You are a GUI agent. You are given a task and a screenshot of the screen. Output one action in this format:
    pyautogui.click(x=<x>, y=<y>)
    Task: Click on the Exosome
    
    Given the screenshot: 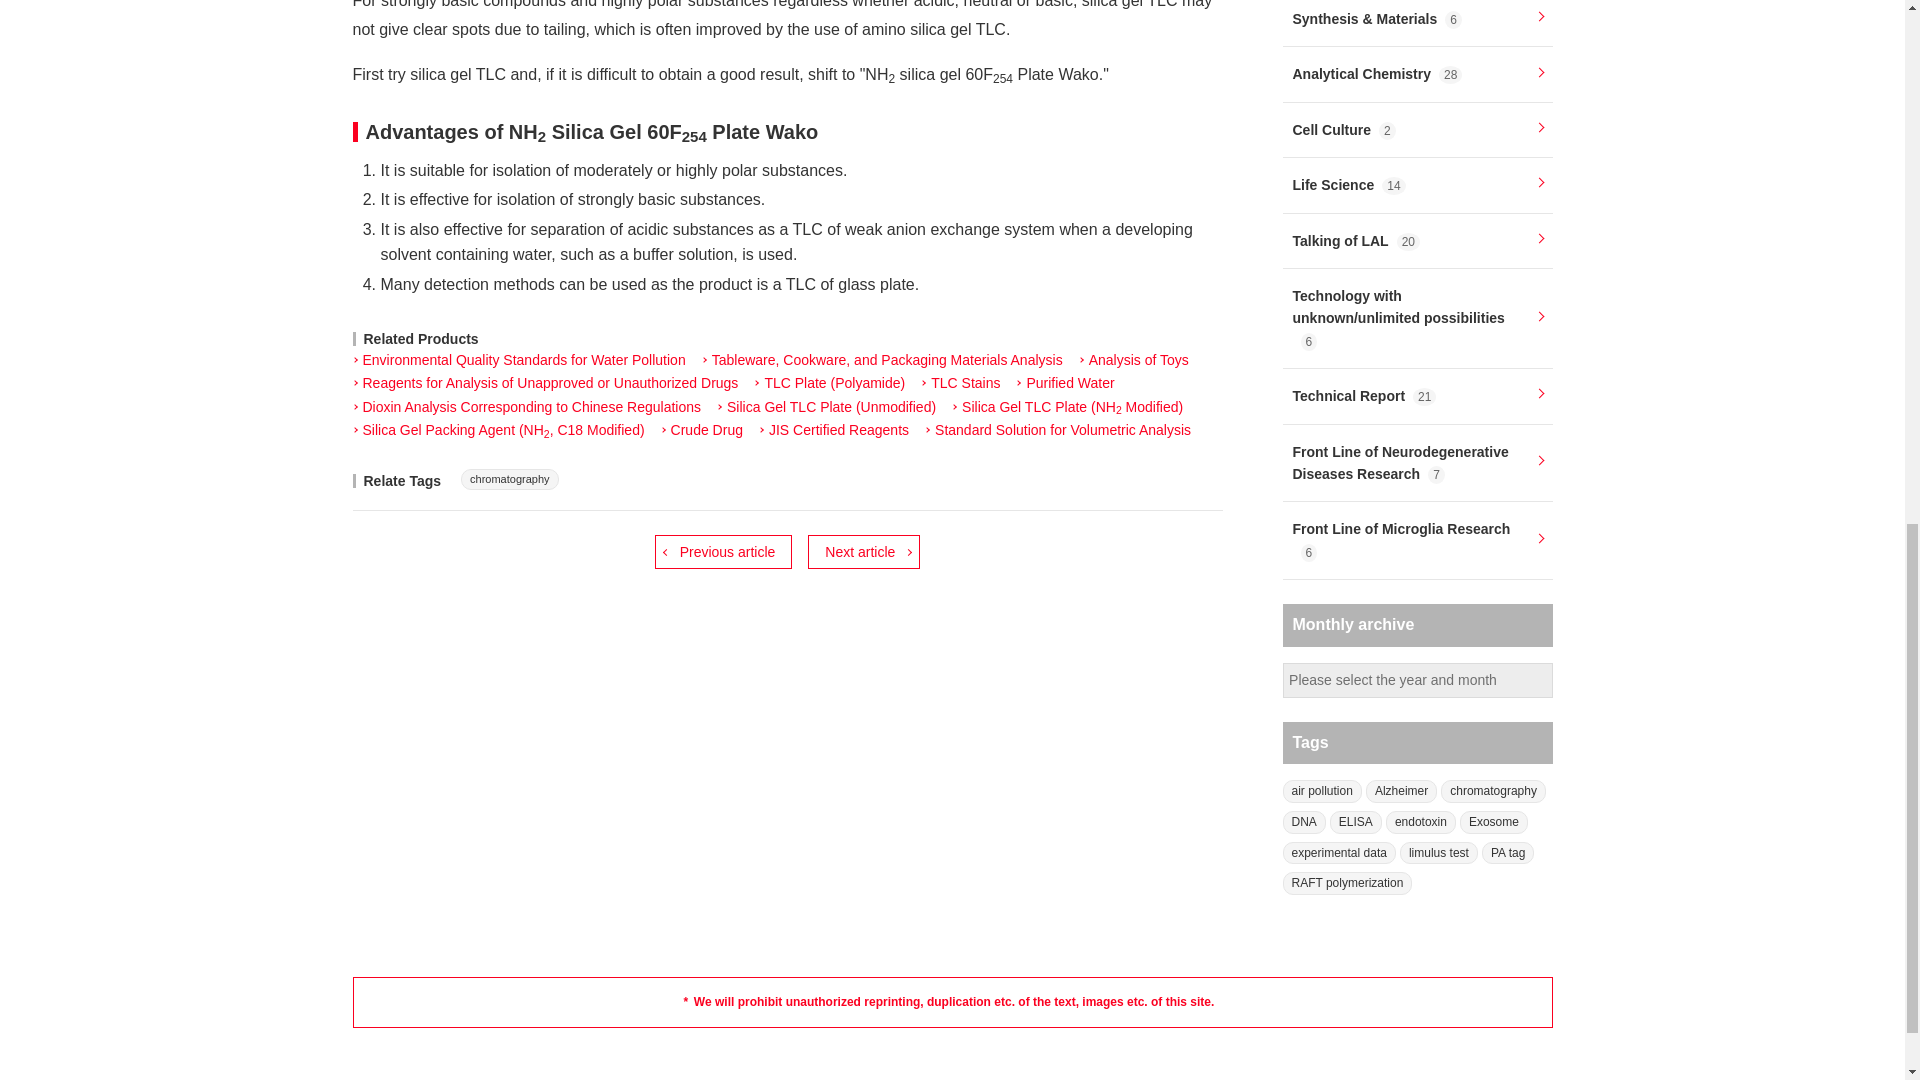 What is the action you would take?
    pyautogui.click(x=1494, y=822)
    